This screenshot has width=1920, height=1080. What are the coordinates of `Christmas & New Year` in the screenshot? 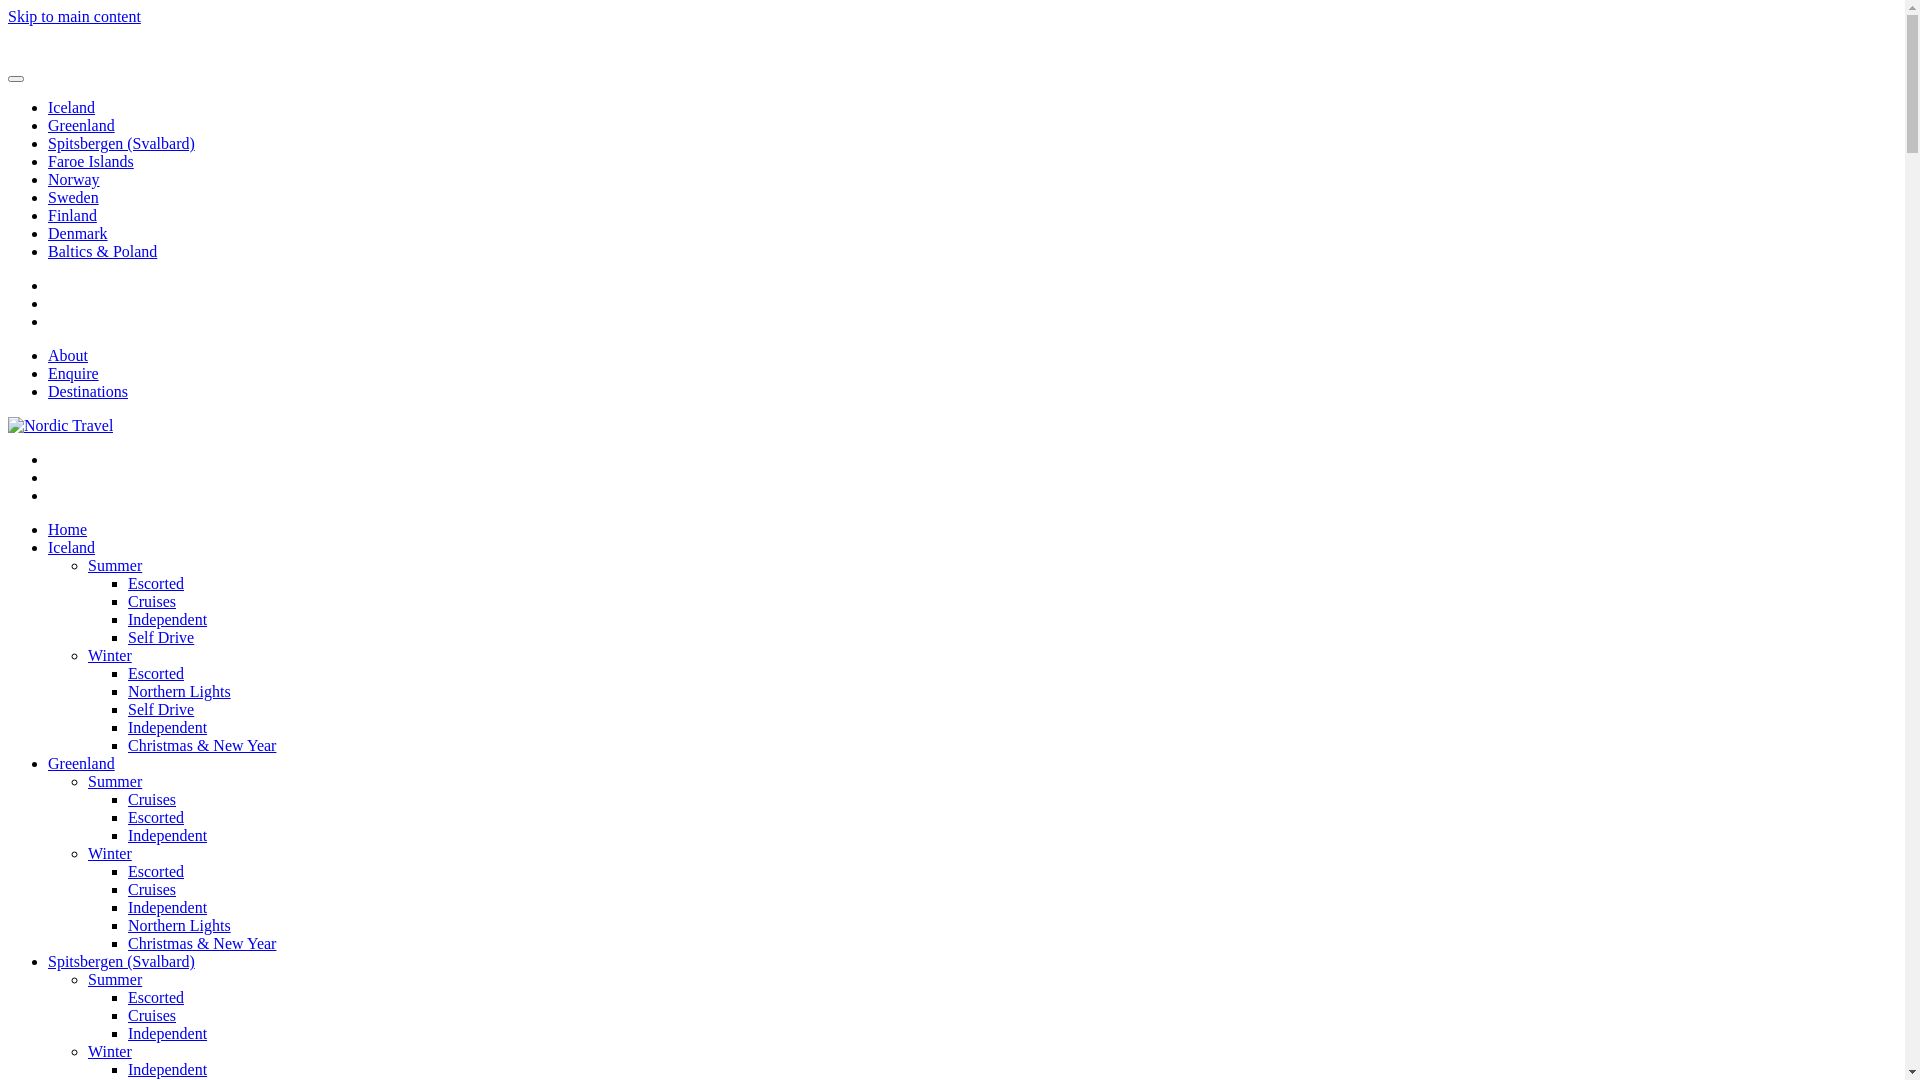 It's located at (202, 944).